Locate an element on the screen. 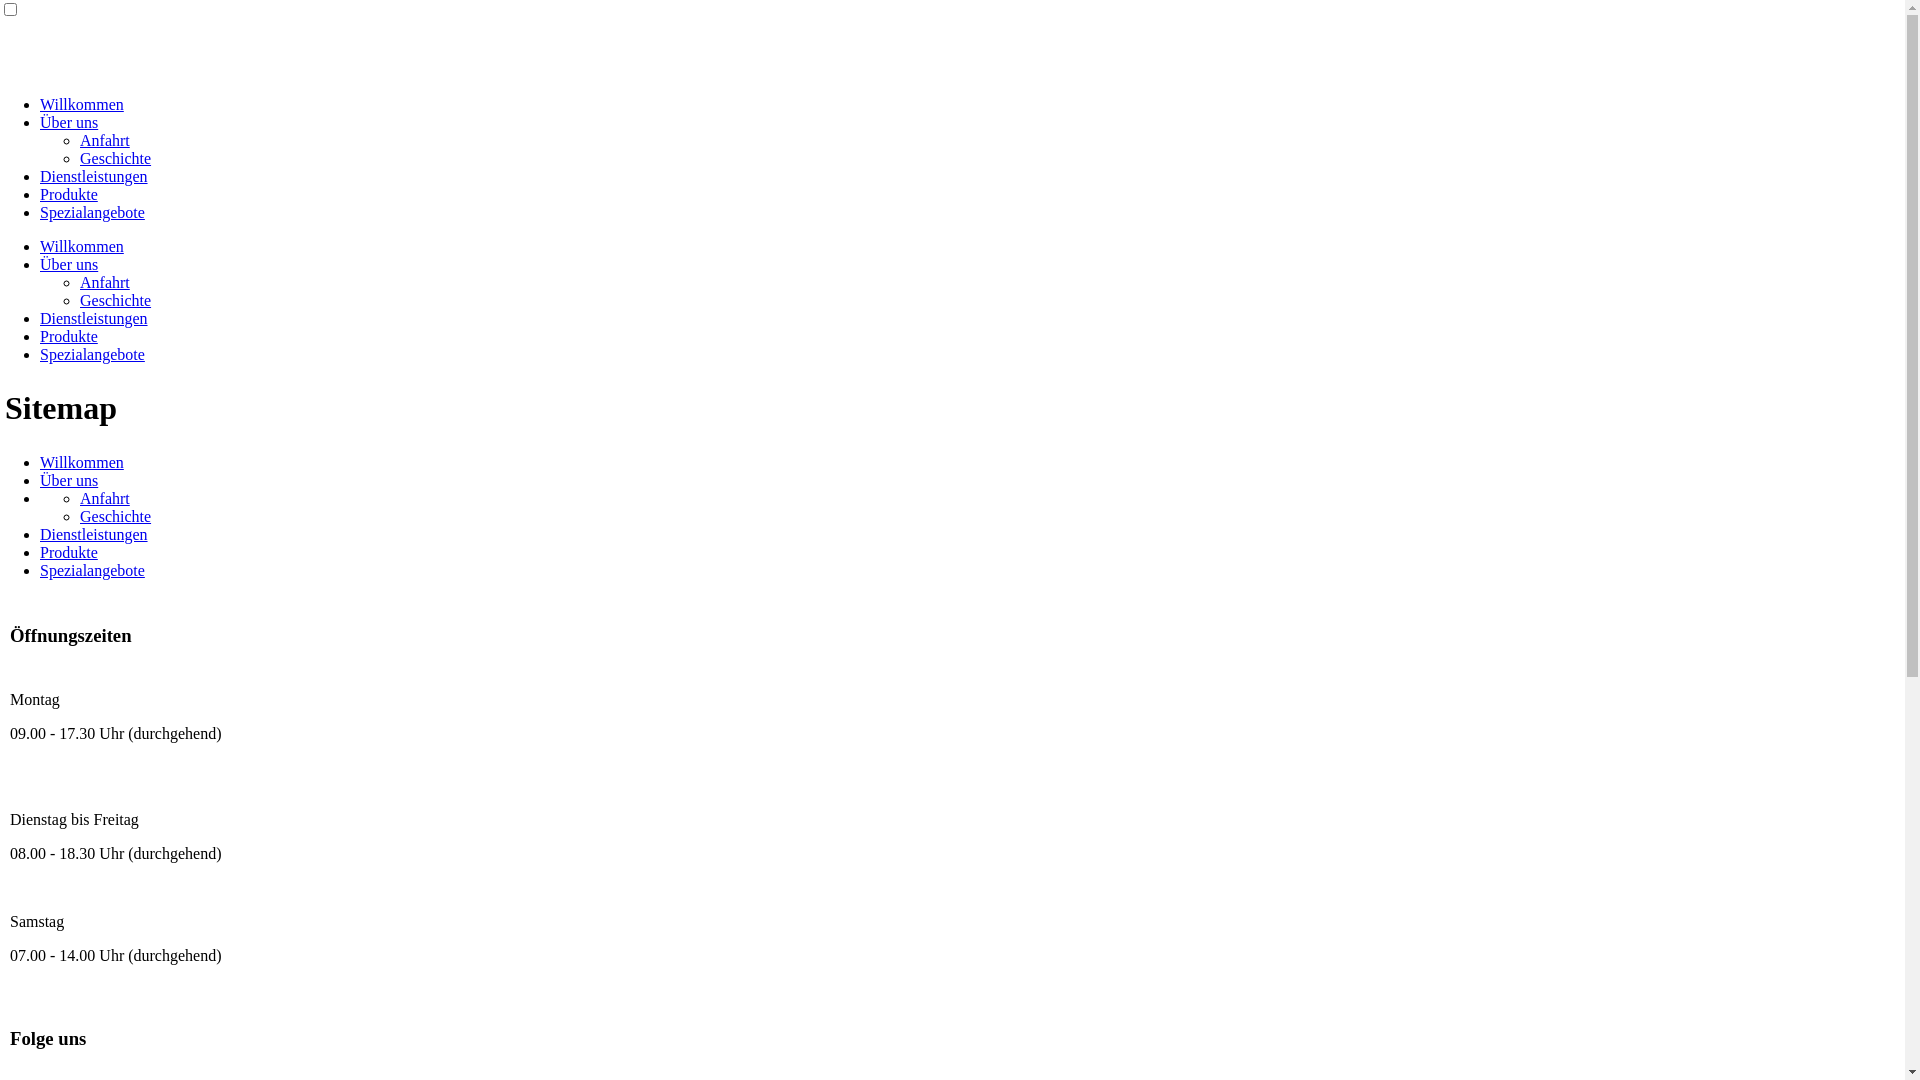 Image resolution: width=1920 pixels, height=1080 pixels. Willkommen is located at coordinates (82, 104).